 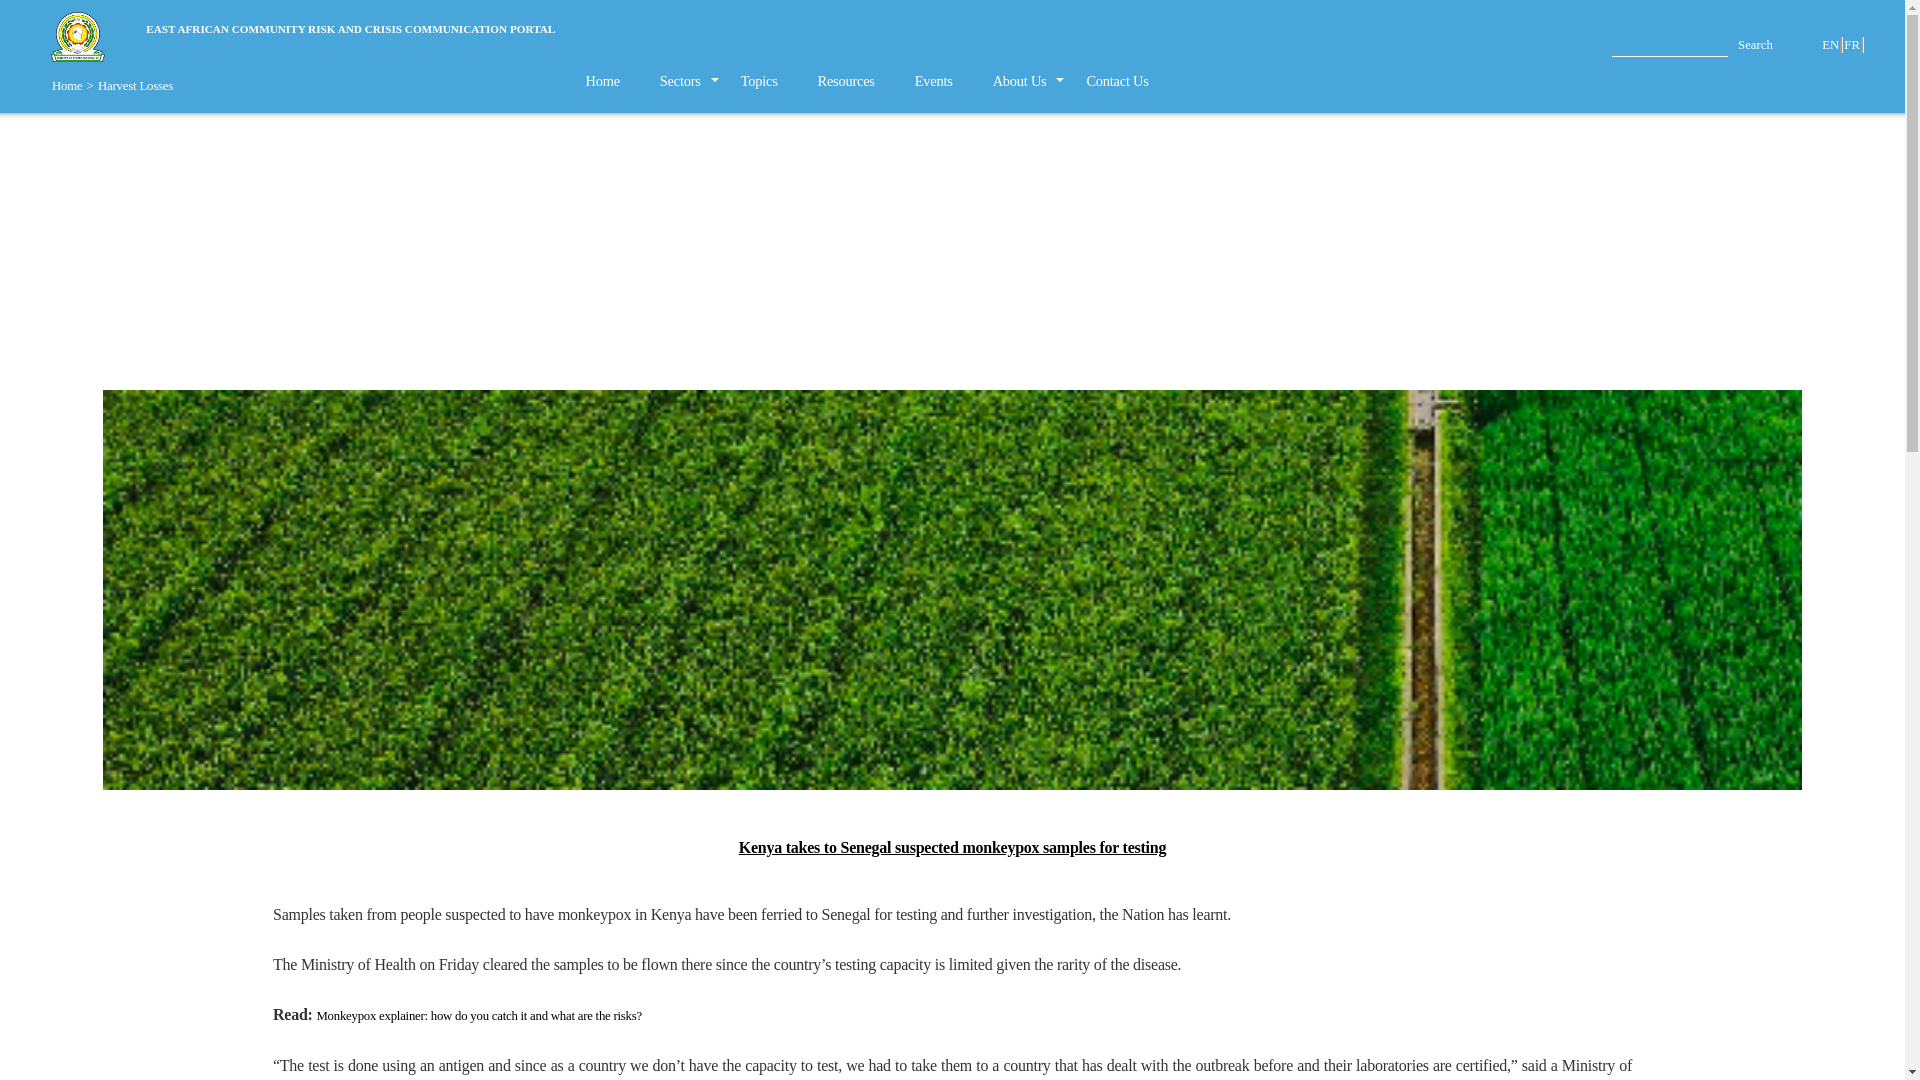 I want to click on EN, so click(x=1832, y=44).